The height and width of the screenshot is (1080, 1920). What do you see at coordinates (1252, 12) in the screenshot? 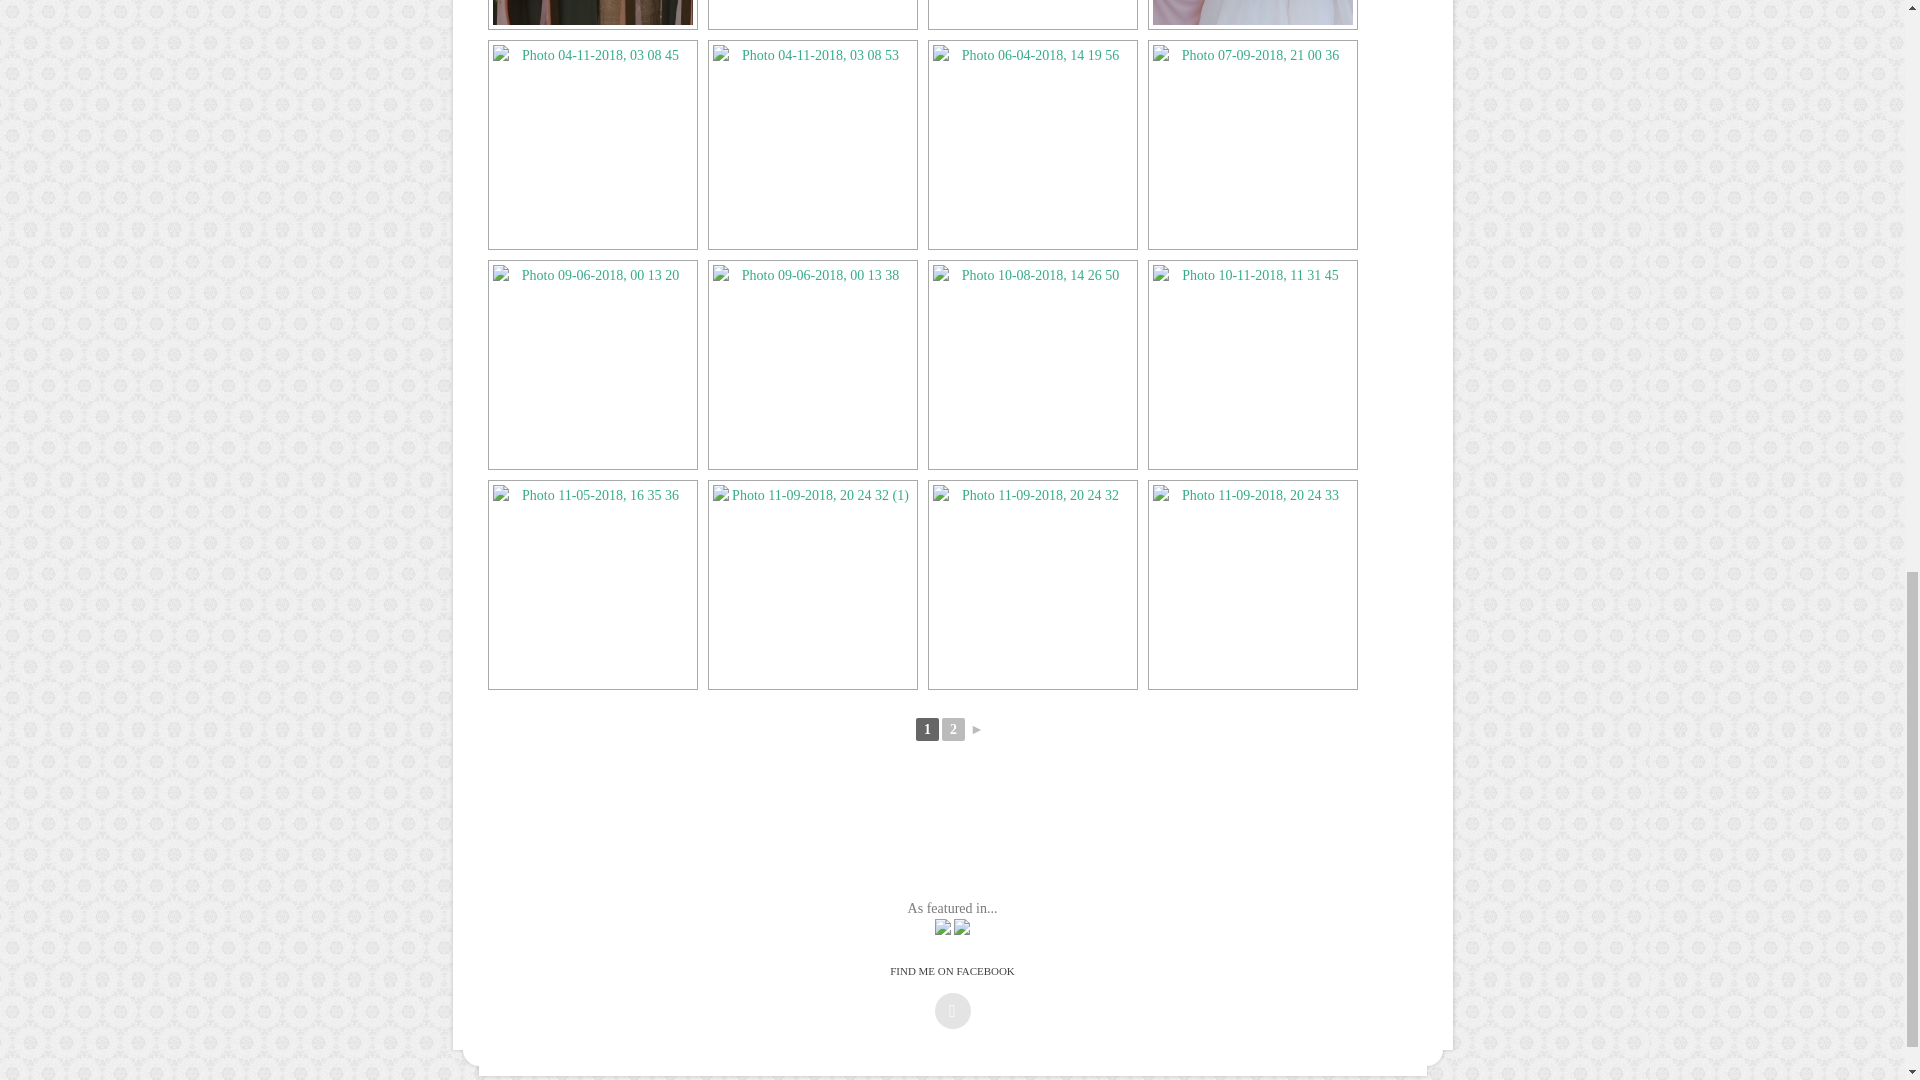
I see `Photo 04-10-2018, 21 54 20` at bounding box center [1252, 12].